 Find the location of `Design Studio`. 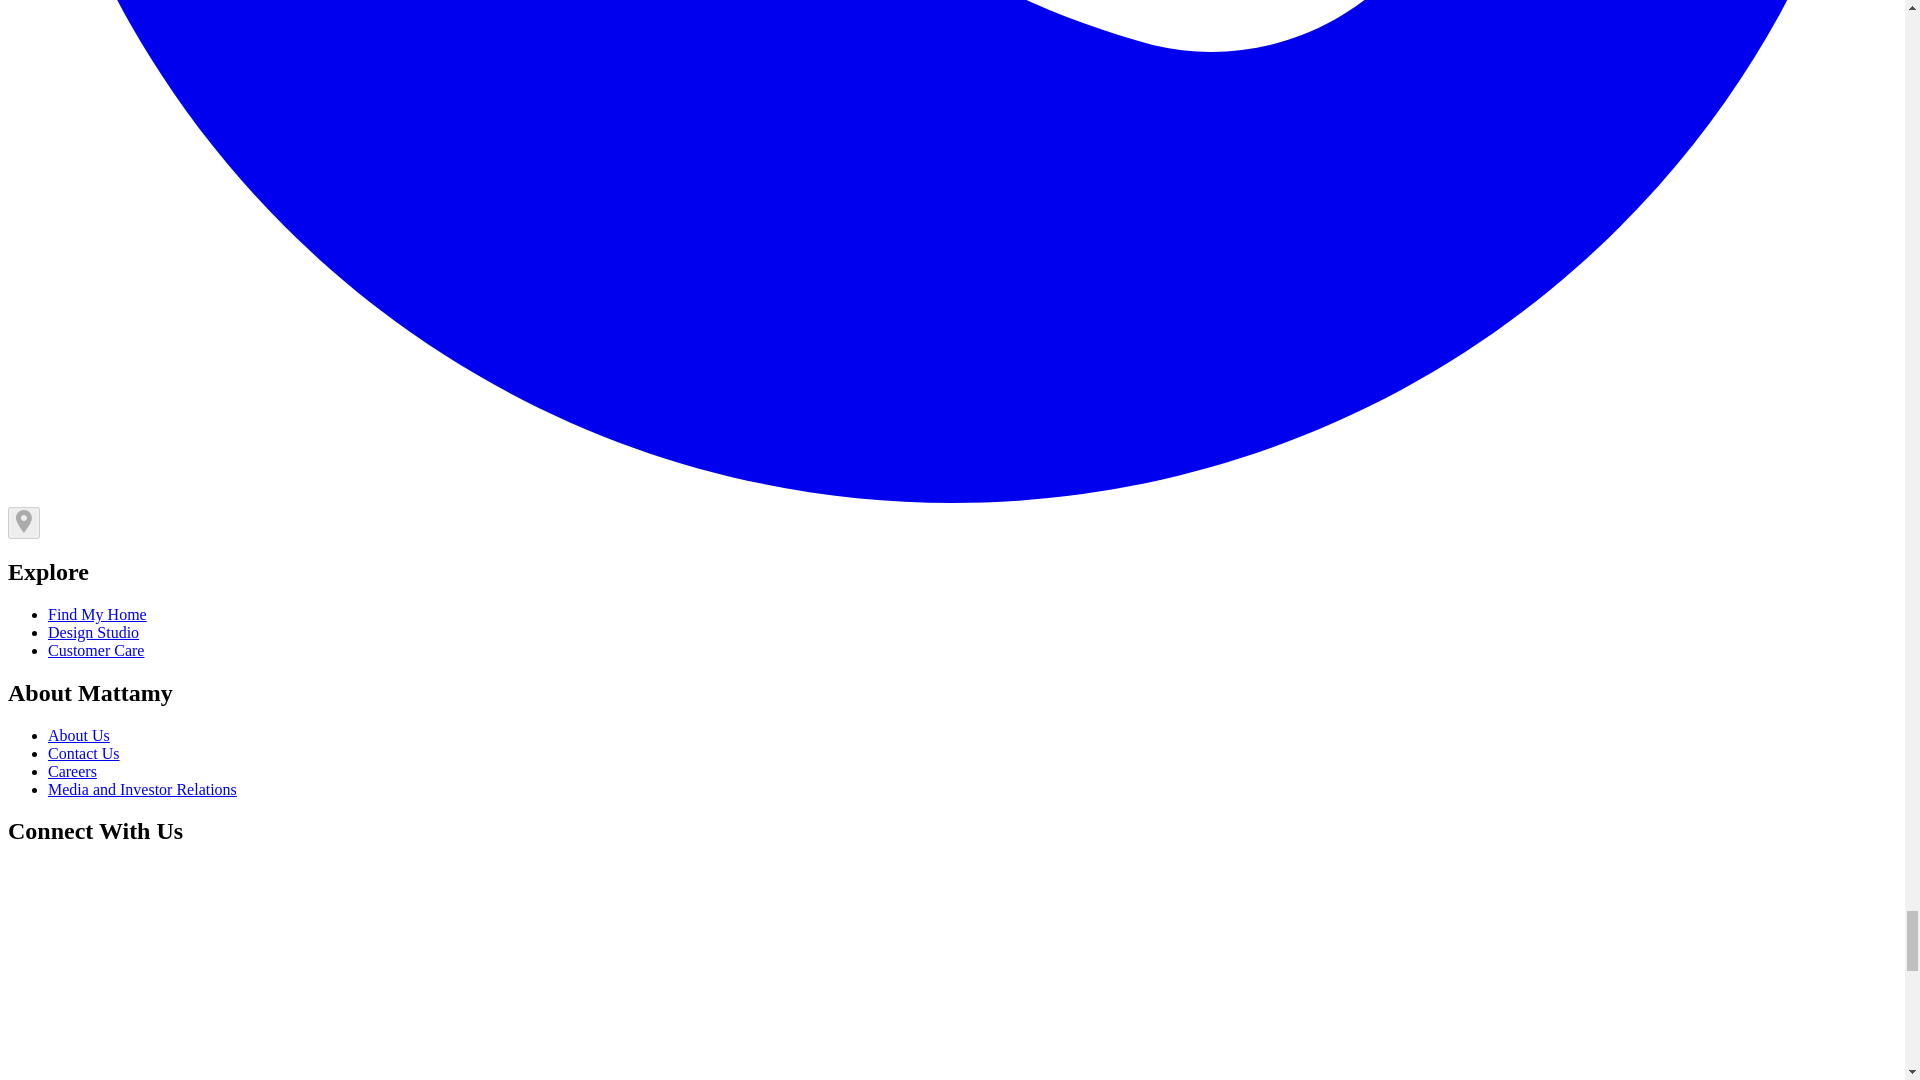

Design Studio is located at coordinates (93, 632).